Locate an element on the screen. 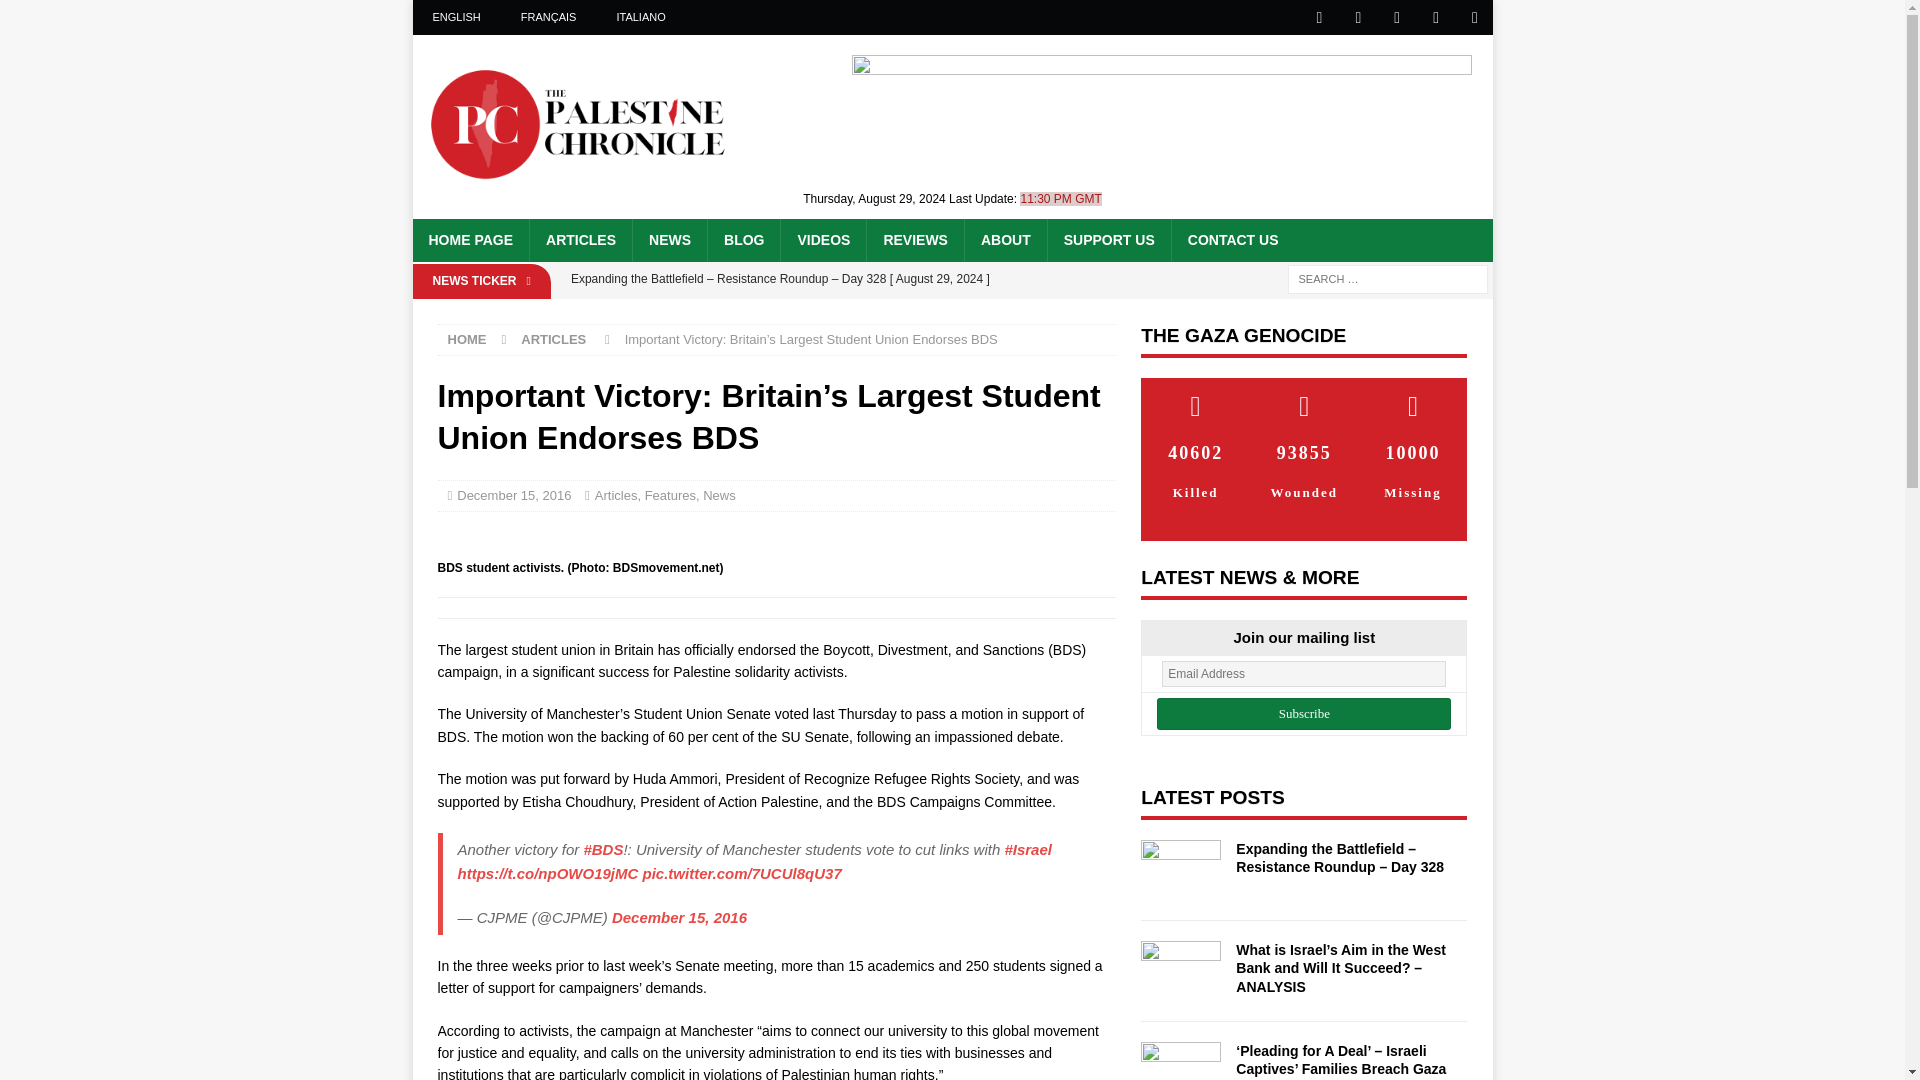  Search is located at coordinates (74, 16).